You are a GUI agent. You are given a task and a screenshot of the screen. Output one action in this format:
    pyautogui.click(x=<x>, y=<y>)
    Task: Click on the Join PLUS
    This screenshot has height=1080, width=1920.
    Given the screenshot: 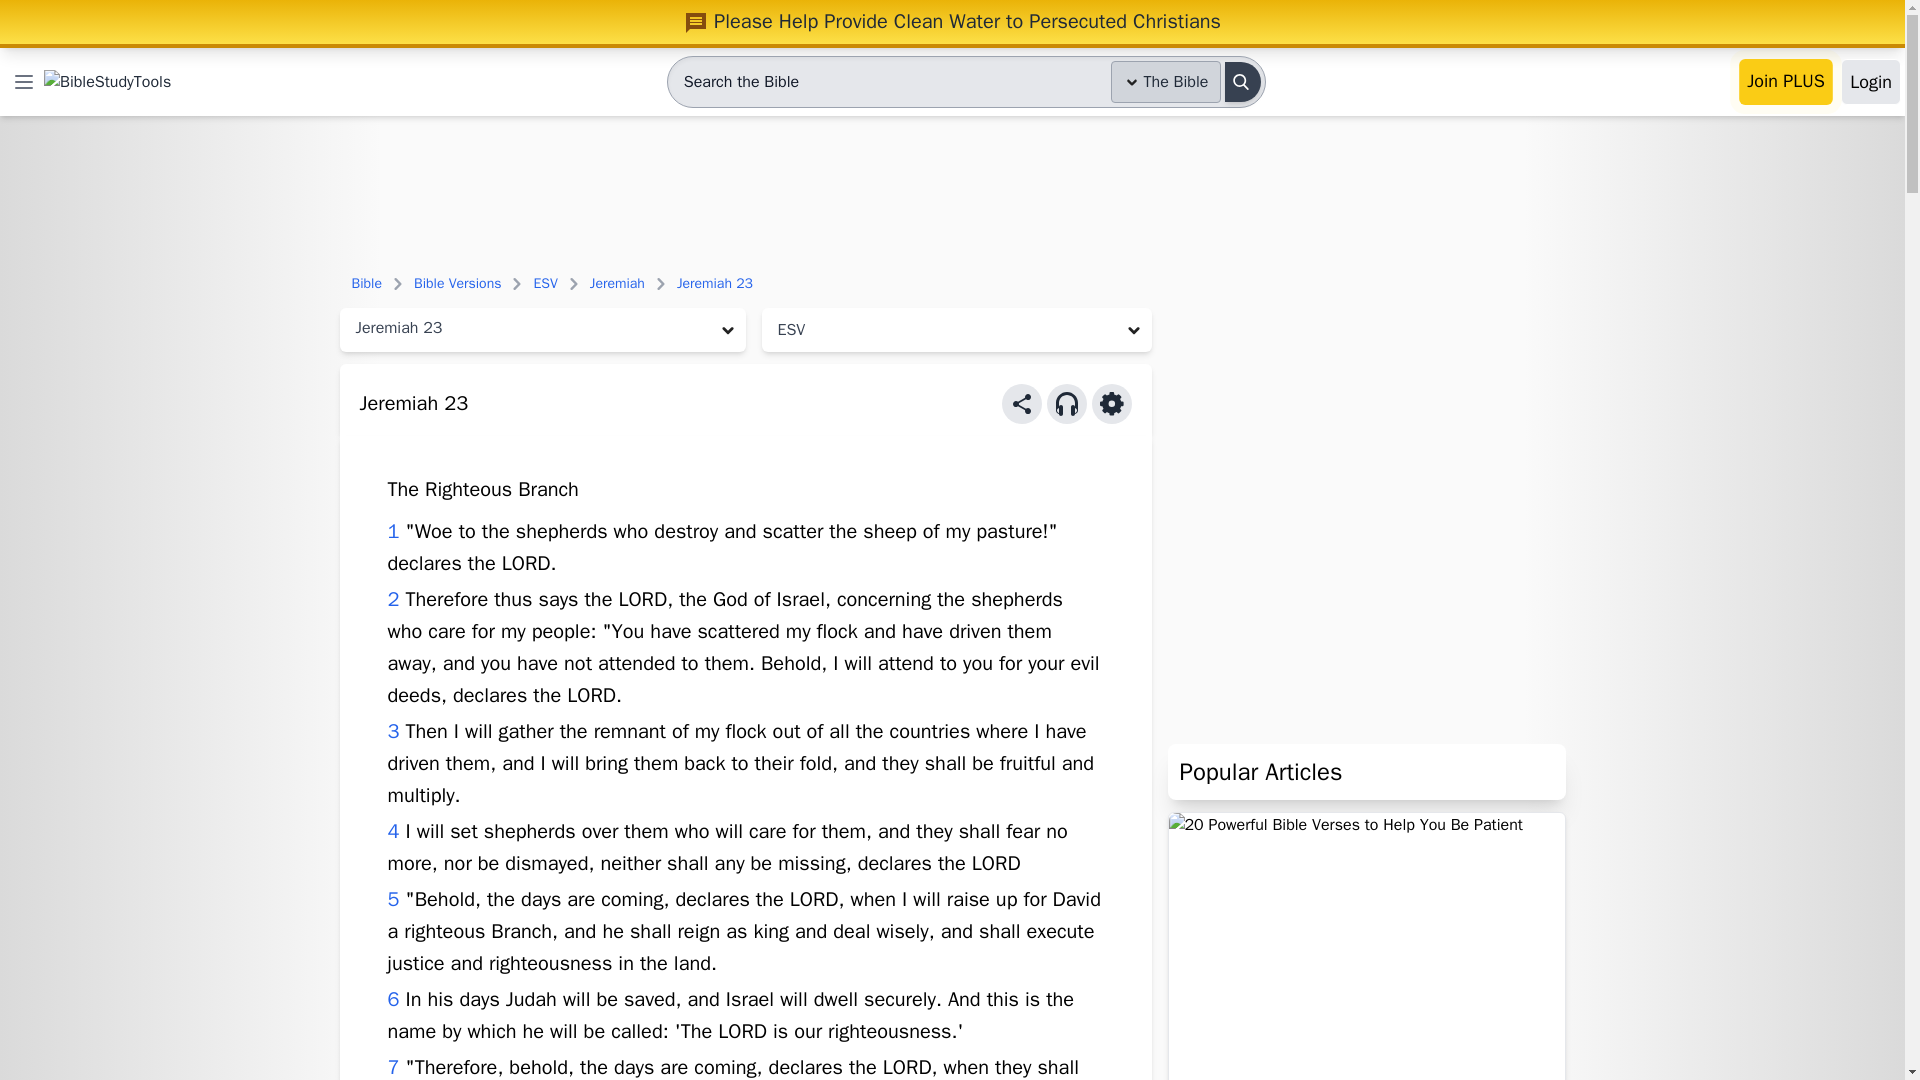 What is the action you would take?
    pyautogui.click(x=1786, y=82)
    